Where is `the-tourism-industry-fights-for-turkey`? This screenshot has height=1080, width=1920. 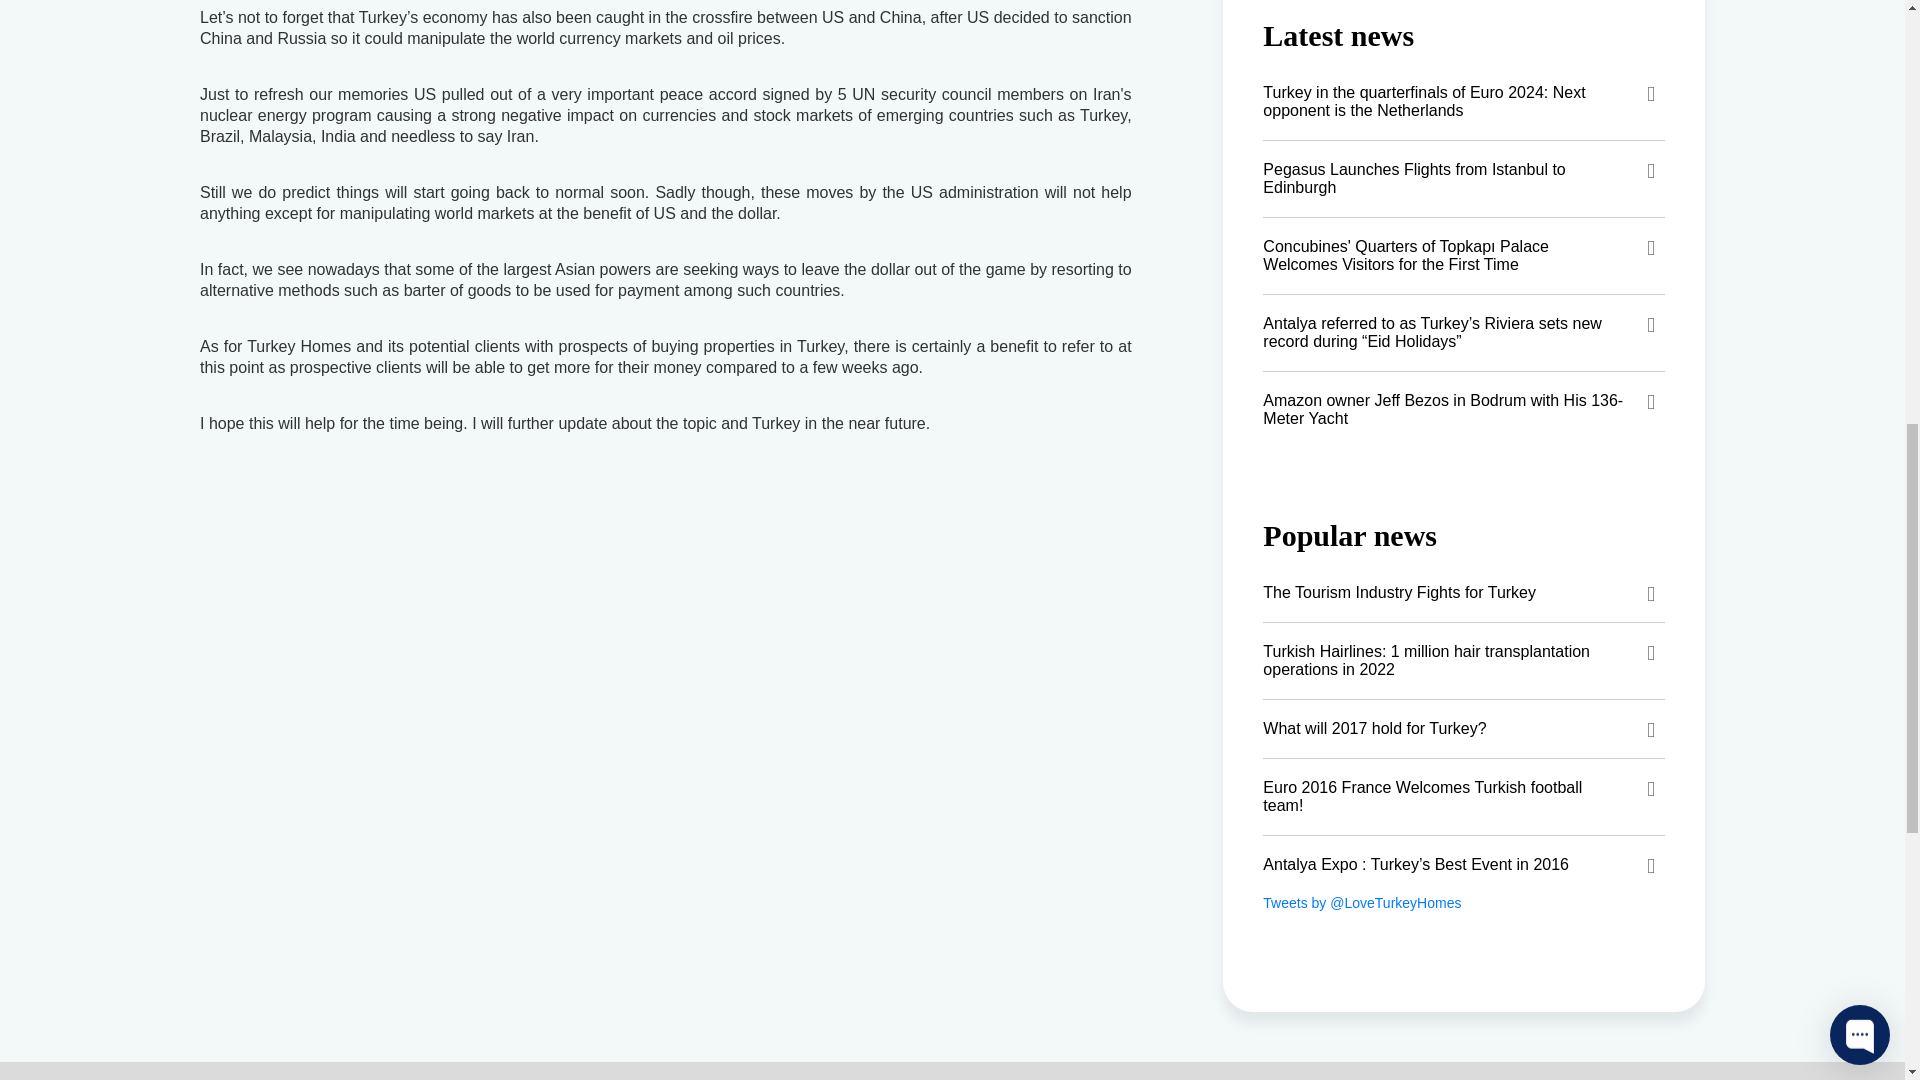 the-tourism-industry-fights-for-turkey is located at coordinates (1464, 592).